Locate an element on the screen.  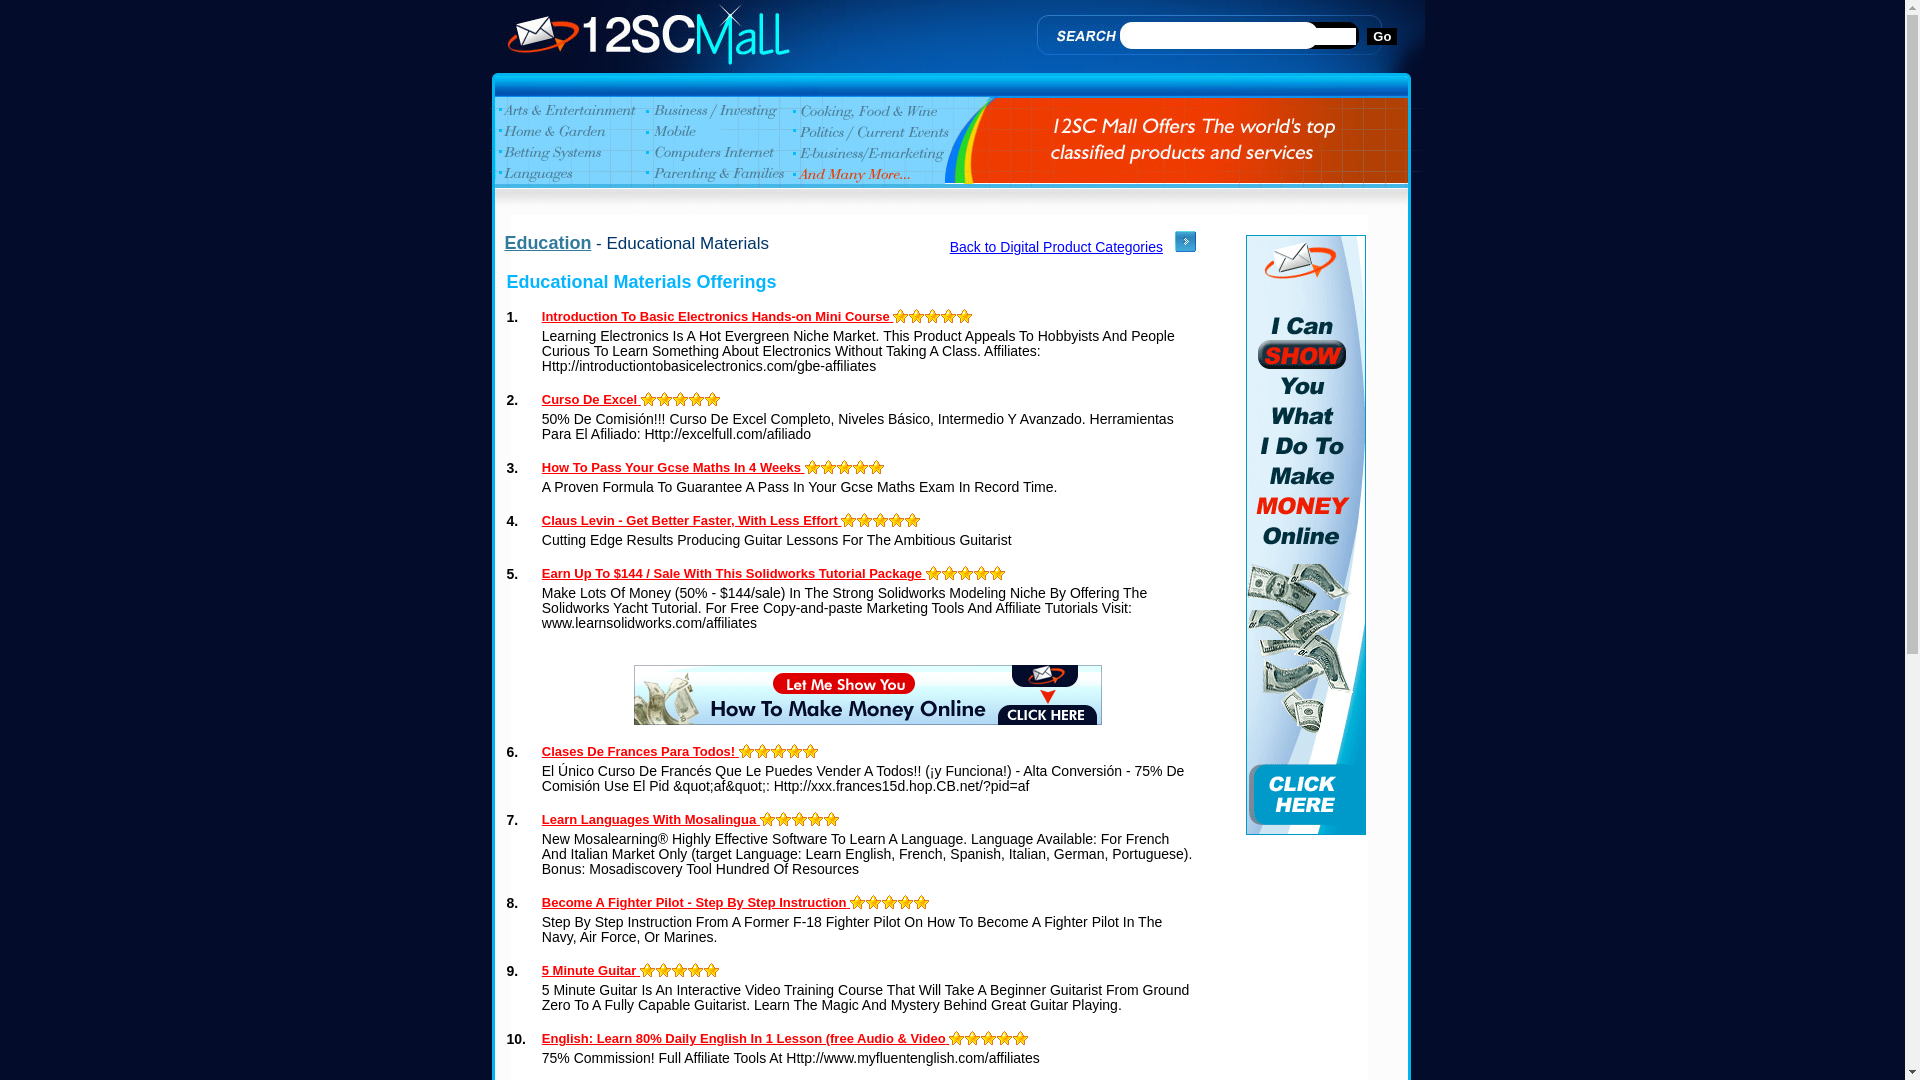
recommended is located at coordinates (813, 468).